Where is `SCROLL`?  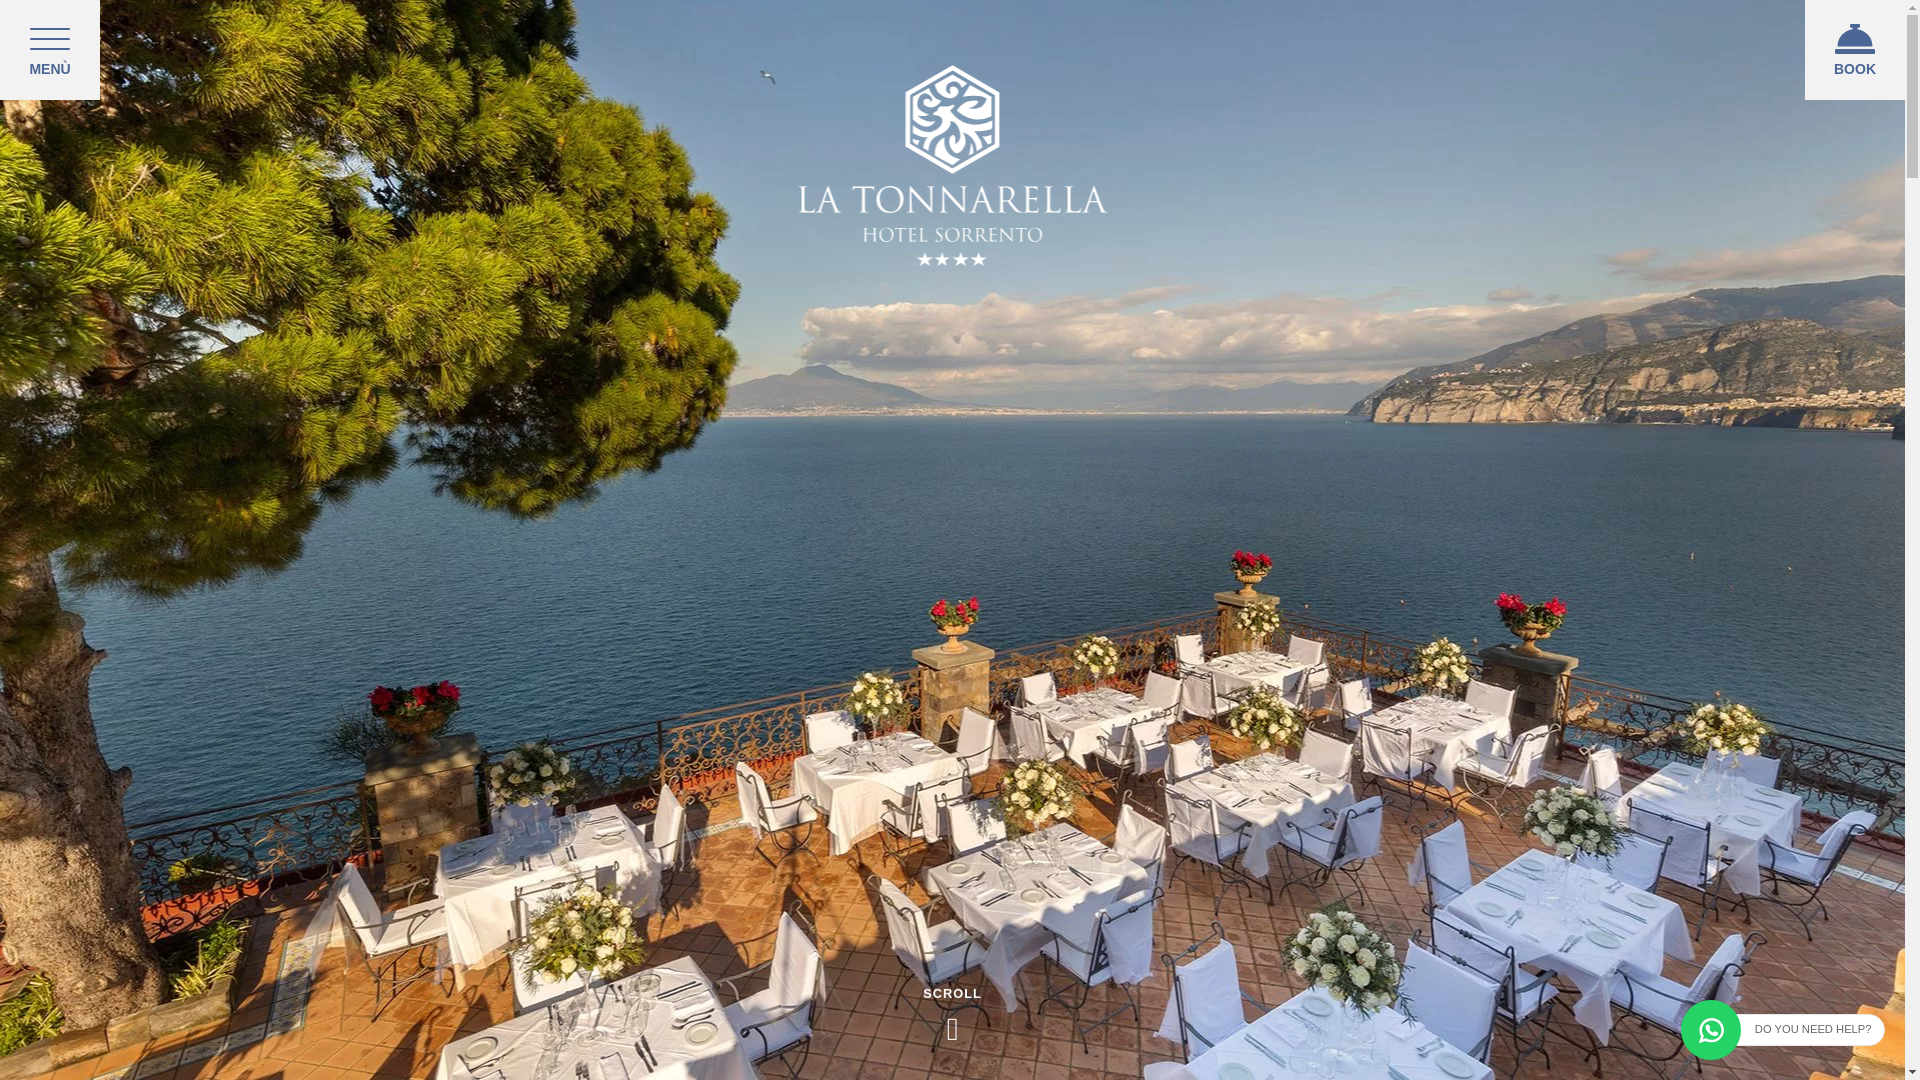 SCROLL is located at coordinates (952, 974).